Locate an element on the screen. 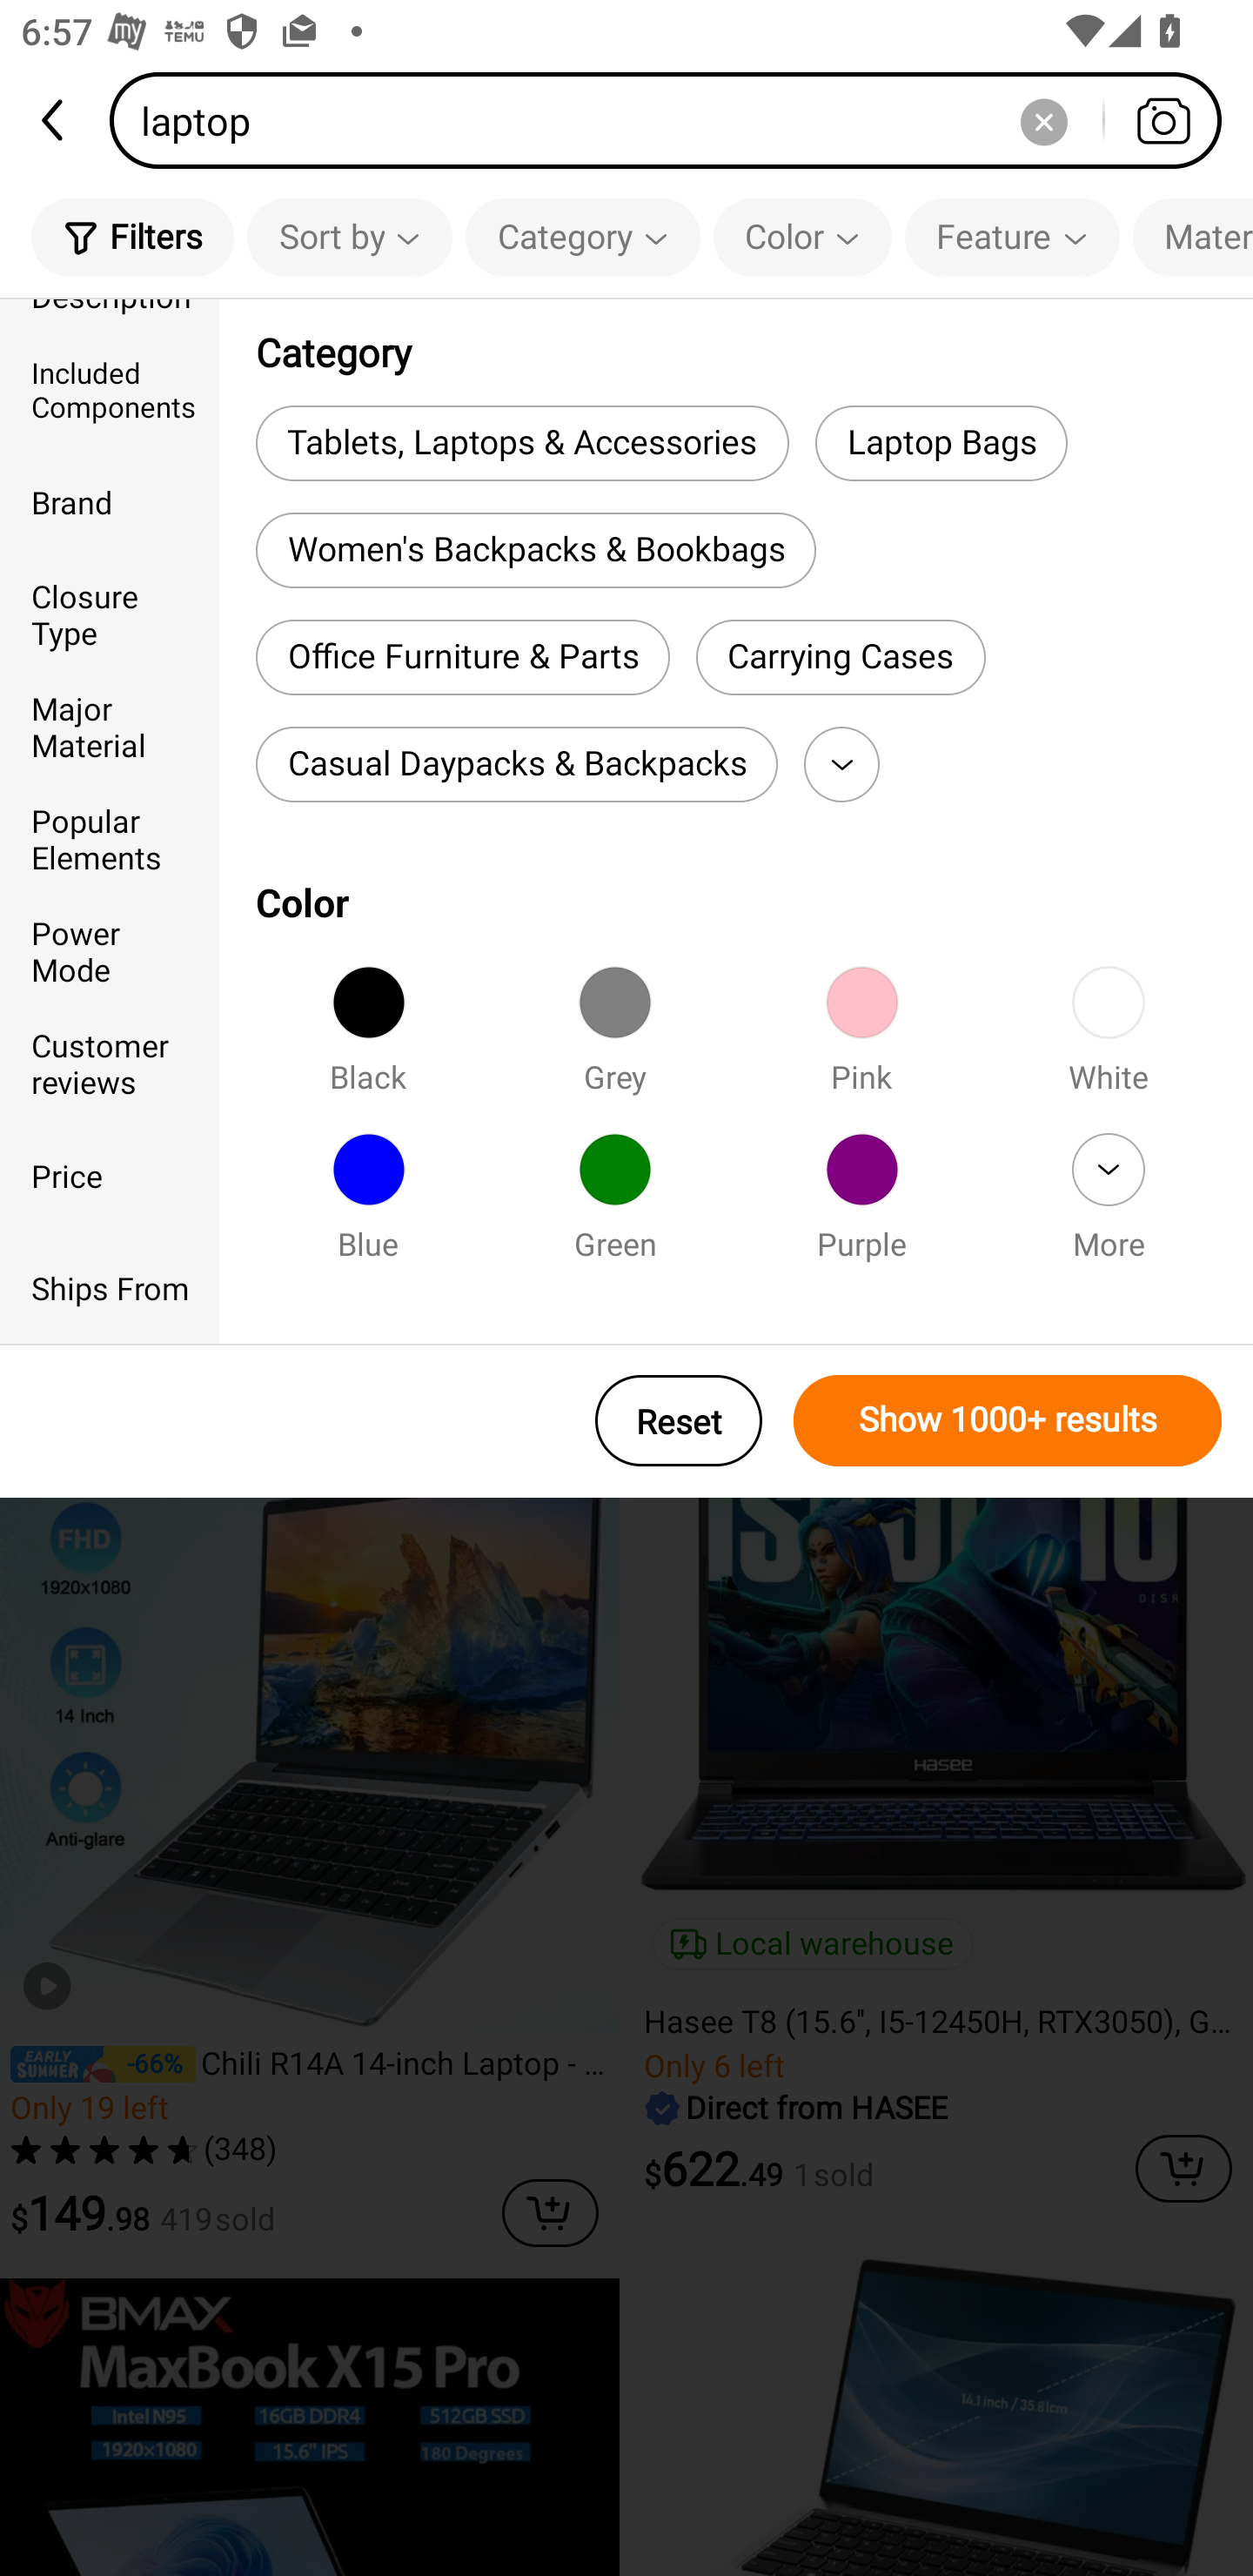  Office Furniture & Parts is located at coordinates (463, 658).